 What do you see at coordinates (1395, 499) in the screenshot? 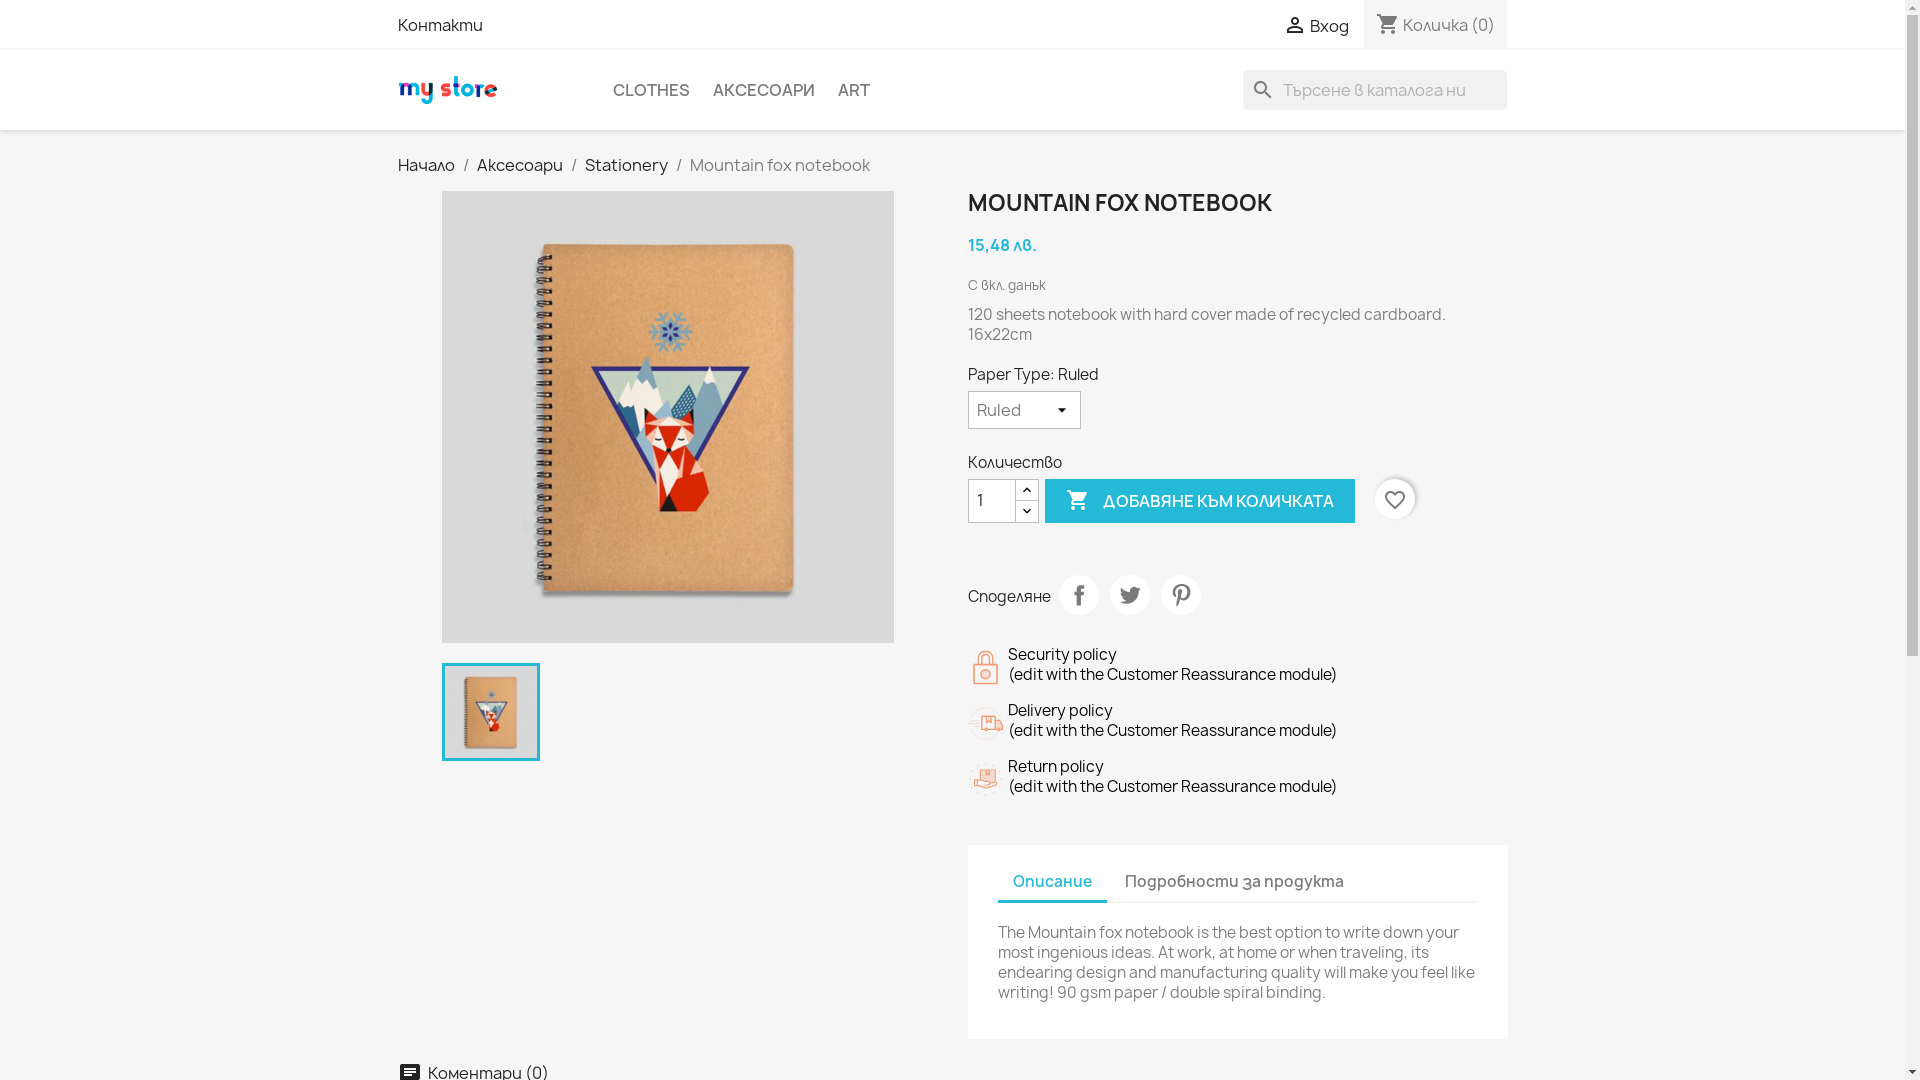
I see `favorite_border` at bounding box center [1395, 499].